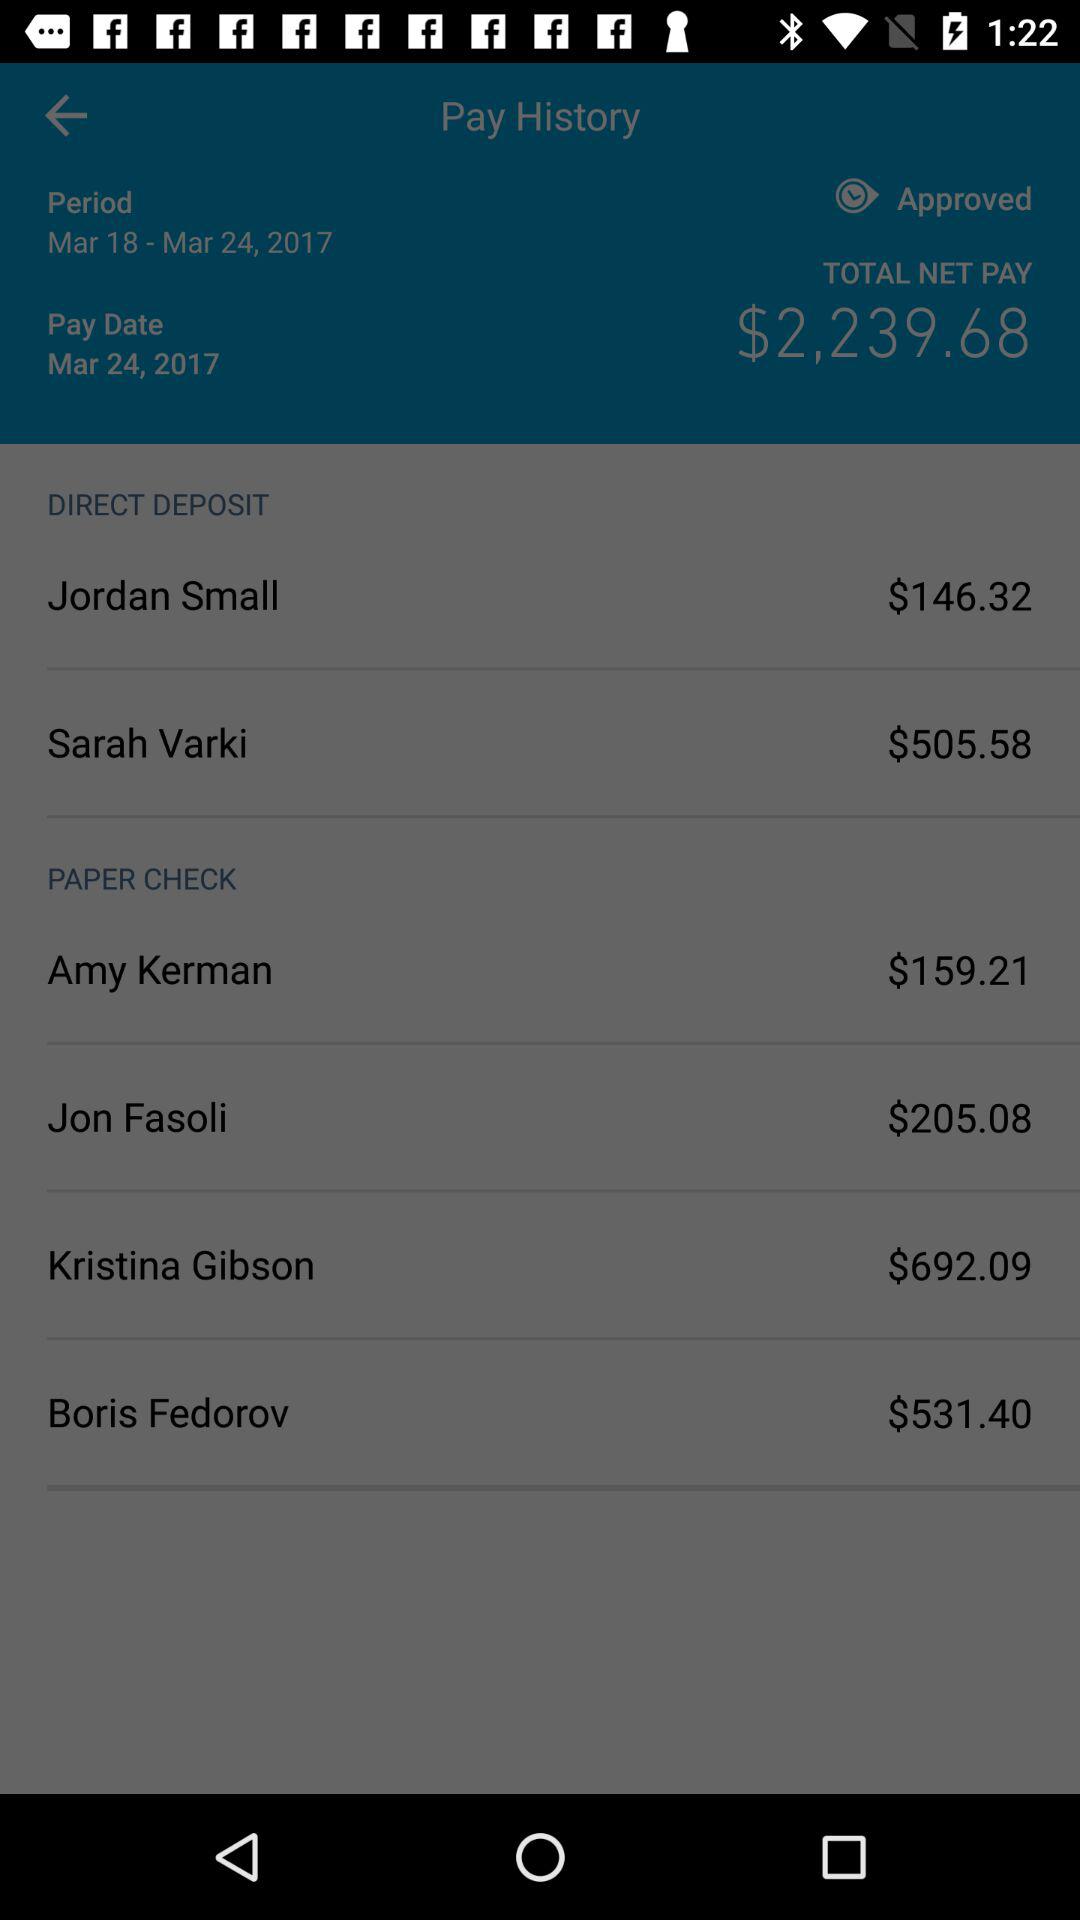  Describe the element at coordinates (294, 594) in the screenshot. I see `tap jordan small` at that location.